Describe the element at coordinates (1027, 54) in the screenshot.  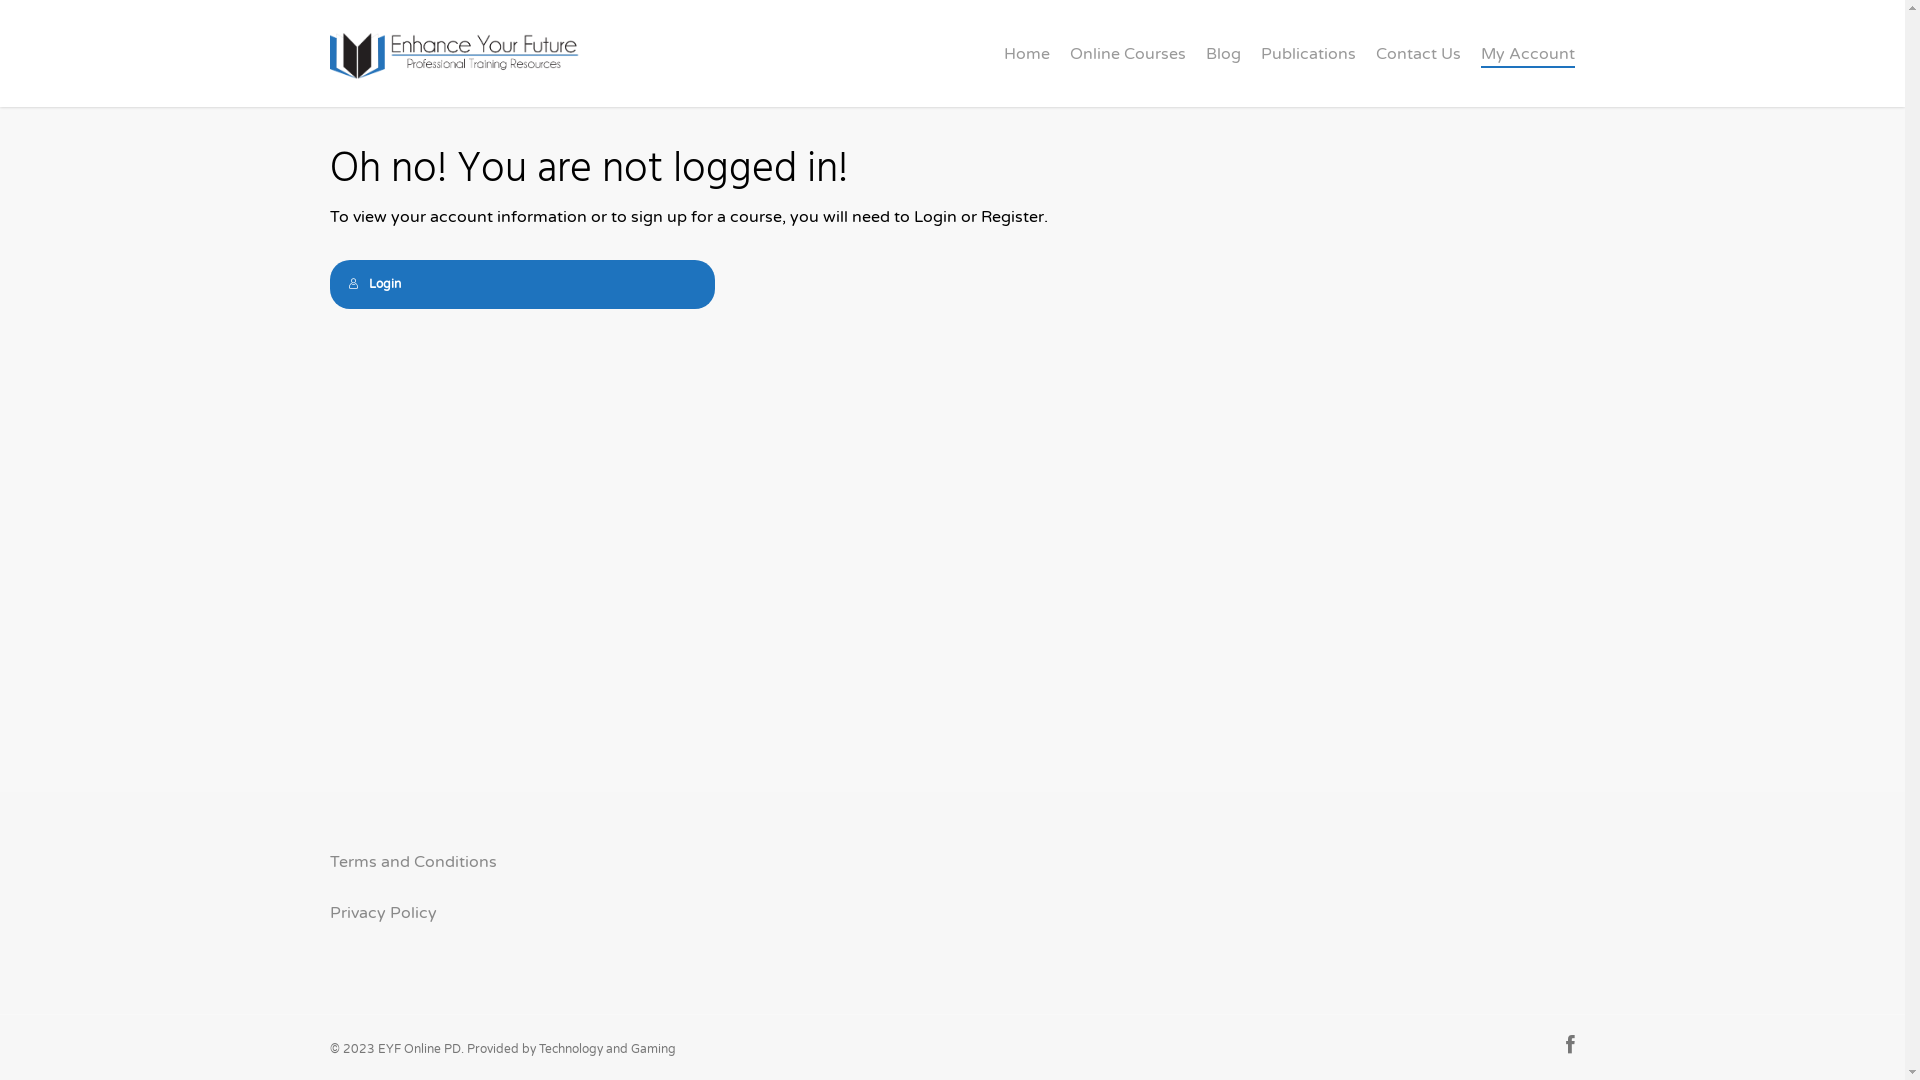
I see `Home` at that location.